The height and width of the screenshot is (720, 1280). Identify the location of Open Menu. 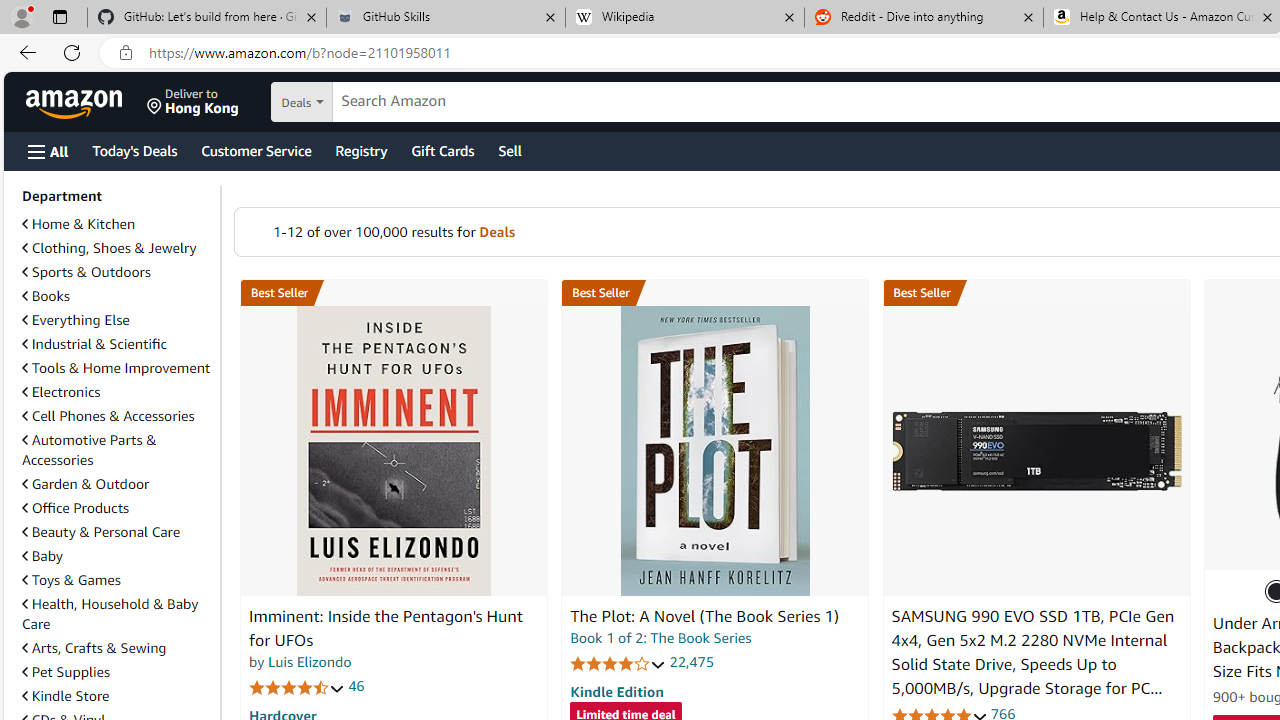
(48, 151).